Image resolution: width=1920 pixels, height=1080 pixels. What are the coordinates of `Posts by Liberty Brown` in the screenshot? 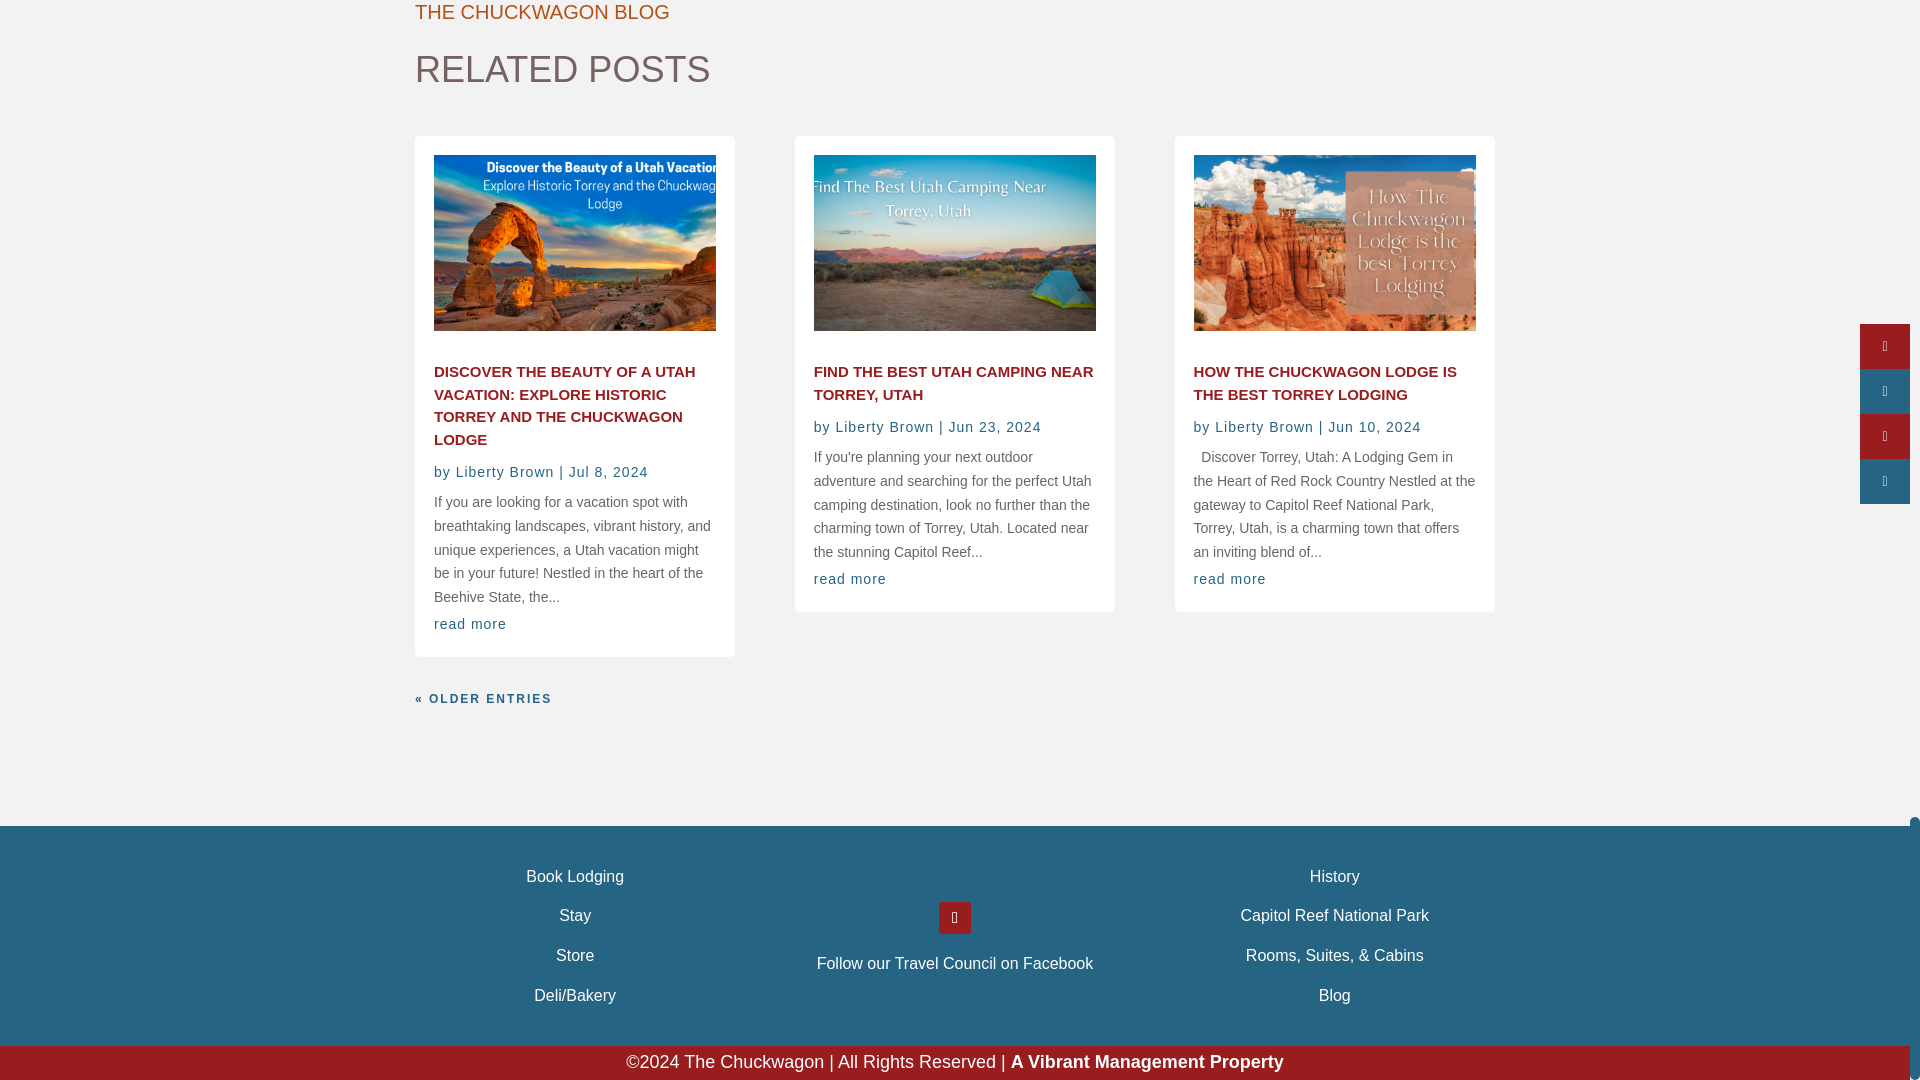 It's located at (884, 427).